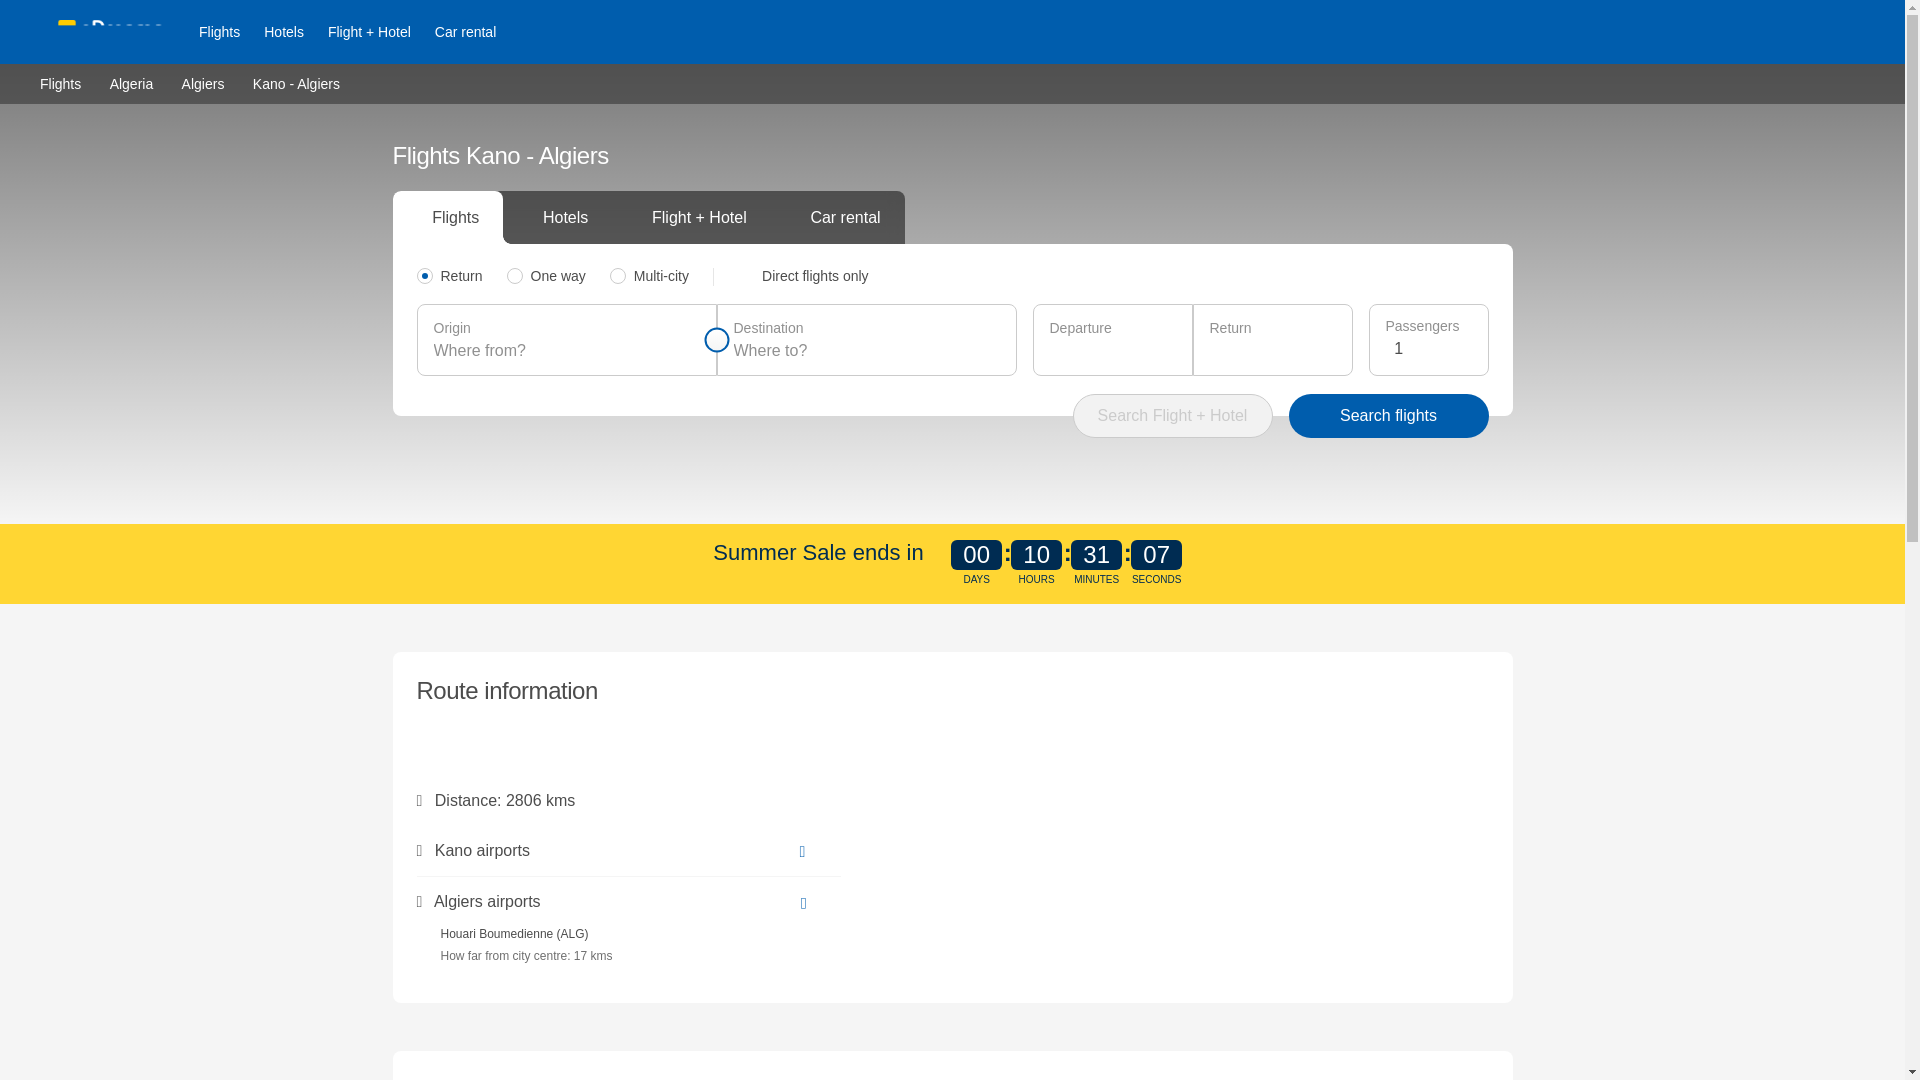 This screenshot has height=1080, width=1920. Describe the element at coordinates (60, 82) in the screenshot. I see `Flights` at that location.